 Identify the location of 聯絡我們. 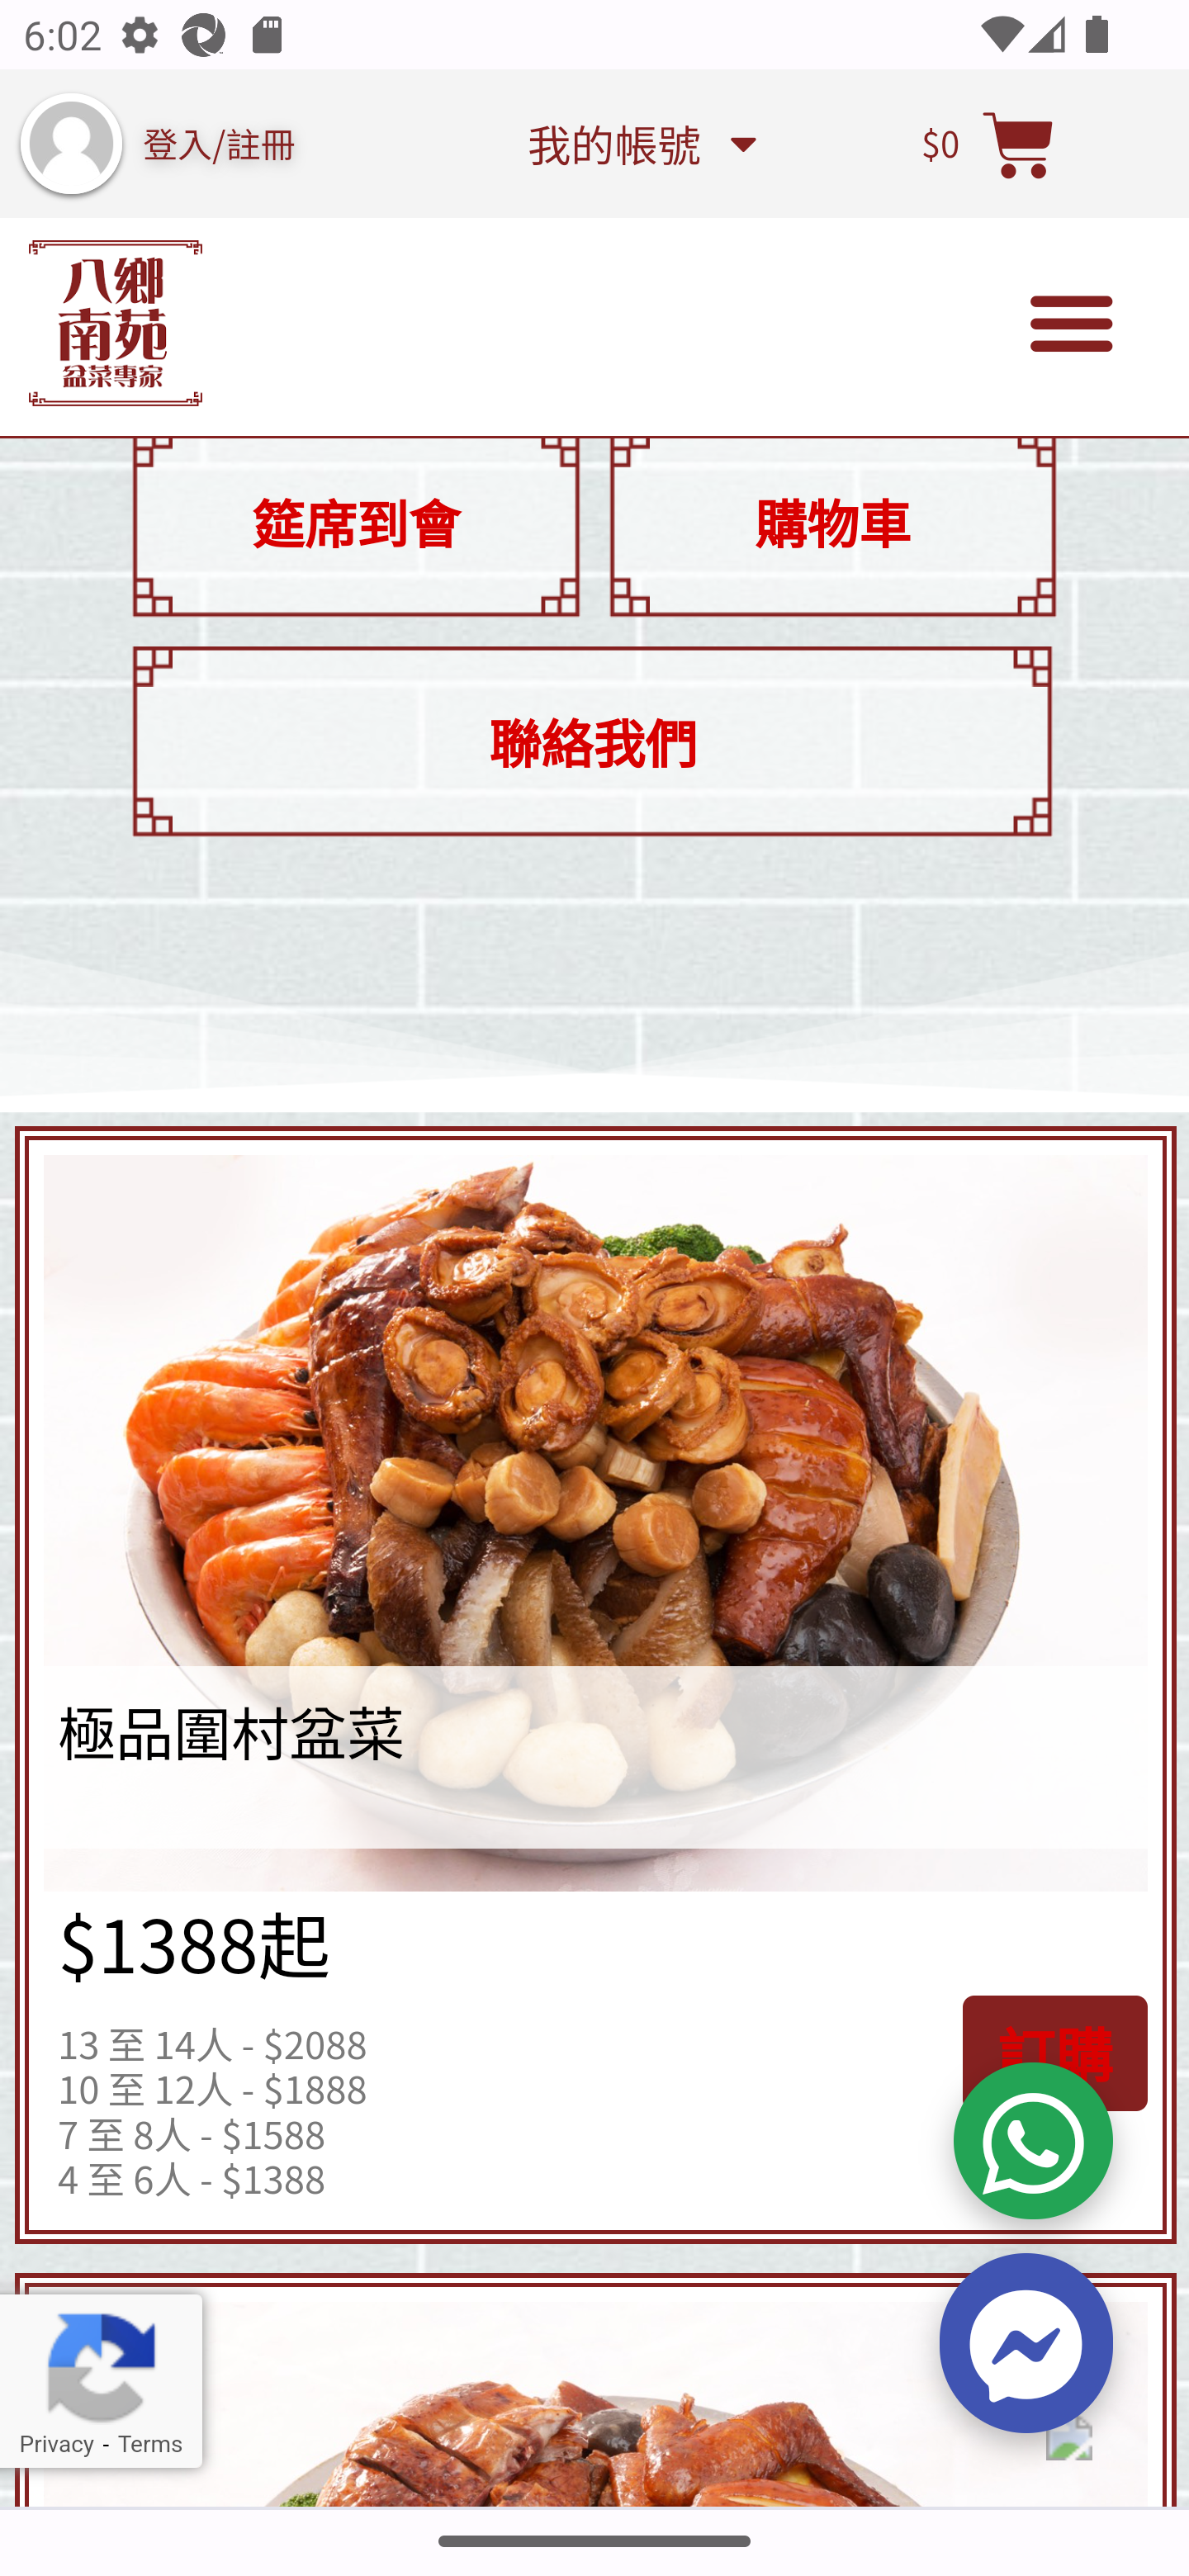
(591, 743).